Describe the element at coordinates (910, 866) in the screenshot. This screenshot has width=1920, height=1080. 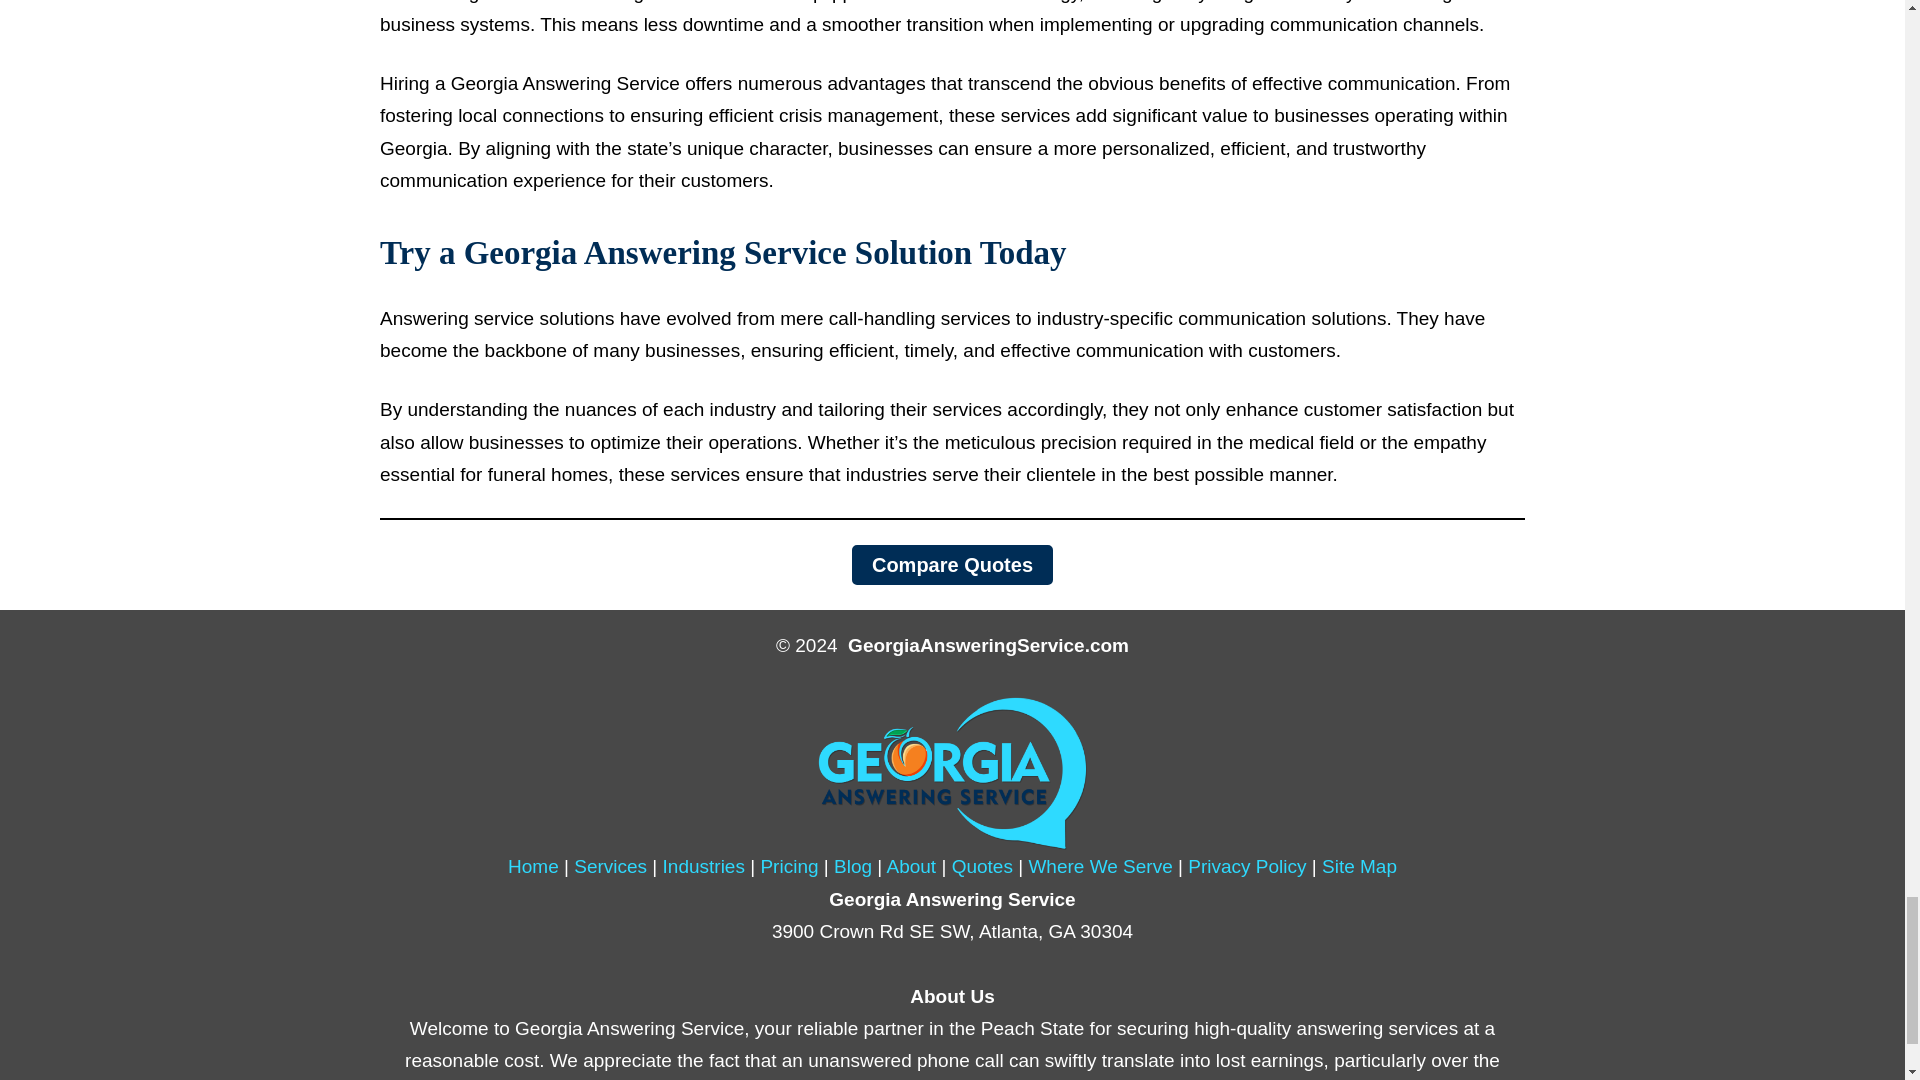
I see `About` at that location.